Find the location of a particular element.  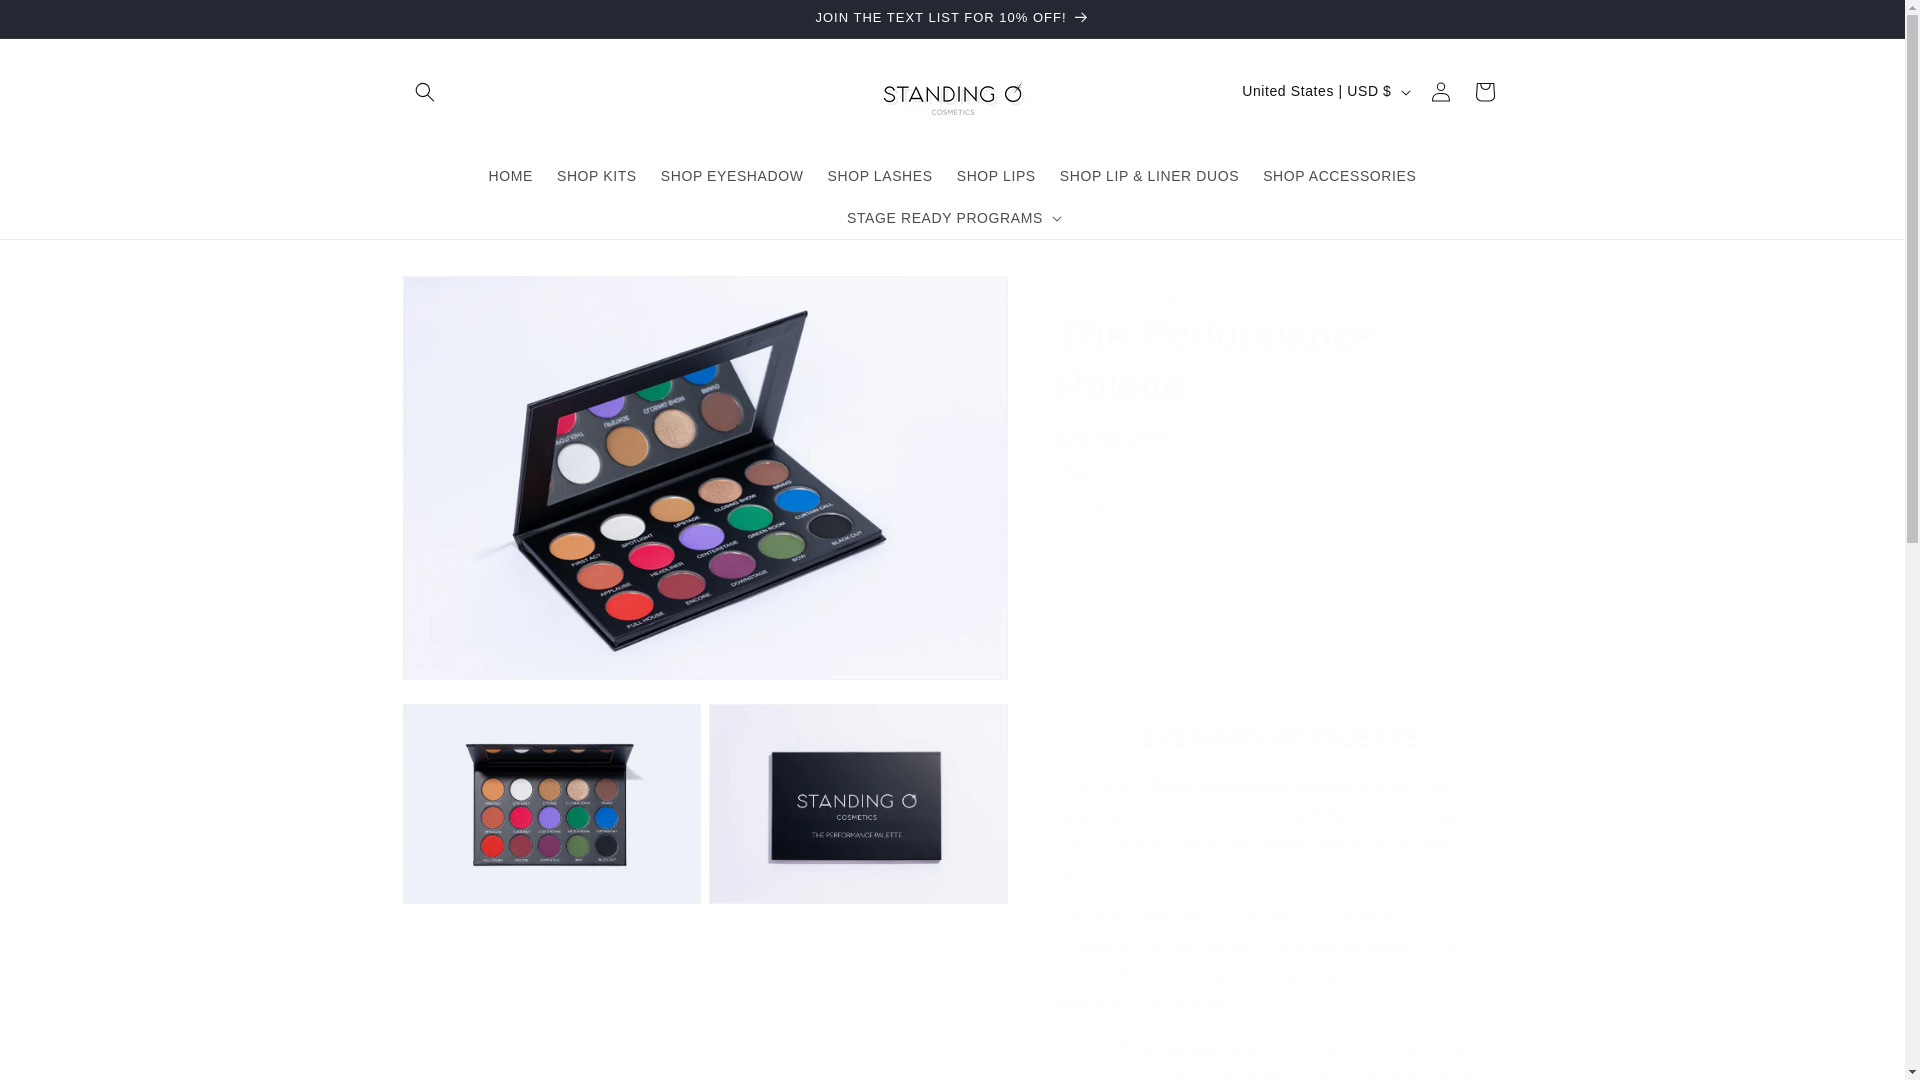

Open media 3 in modal is located at coordinates (858, 804).